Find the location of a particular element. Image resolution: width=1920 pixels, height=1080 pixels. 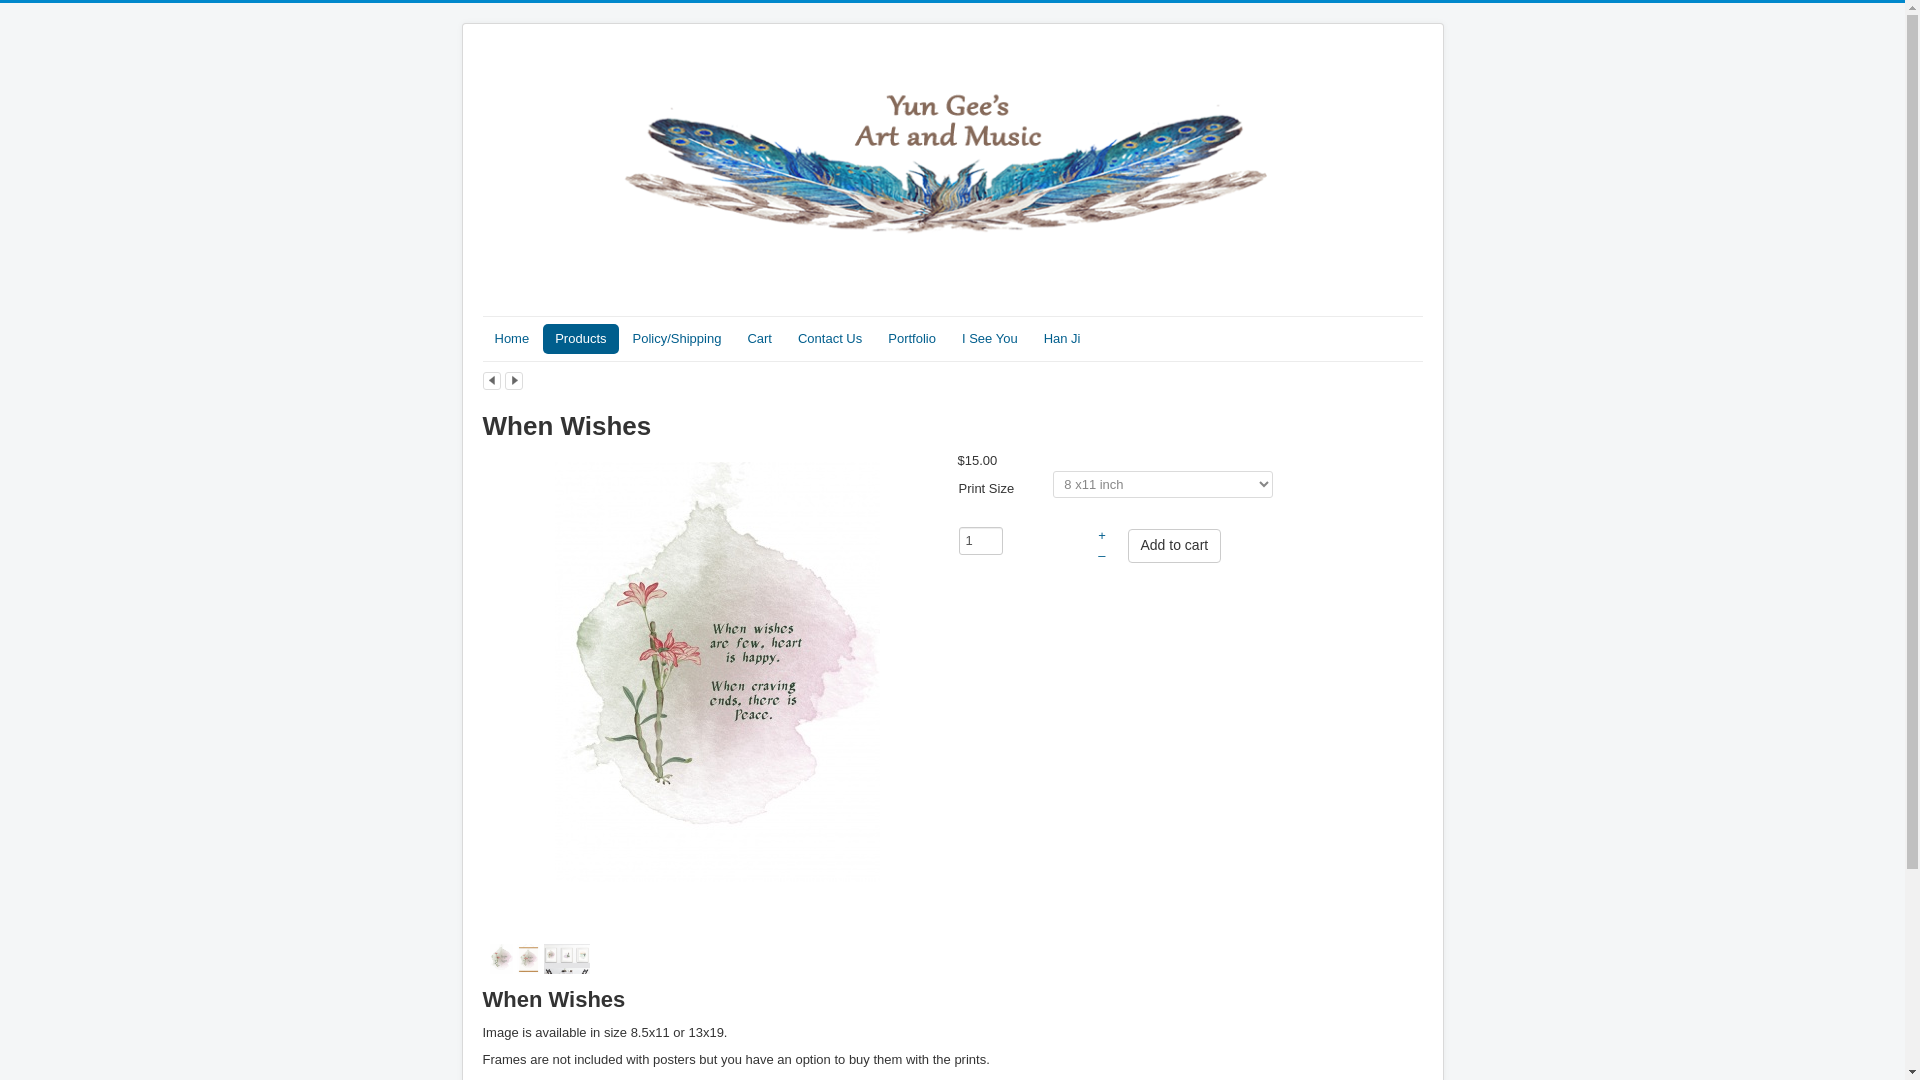

Contact Us is located at coordinates (829, 339).